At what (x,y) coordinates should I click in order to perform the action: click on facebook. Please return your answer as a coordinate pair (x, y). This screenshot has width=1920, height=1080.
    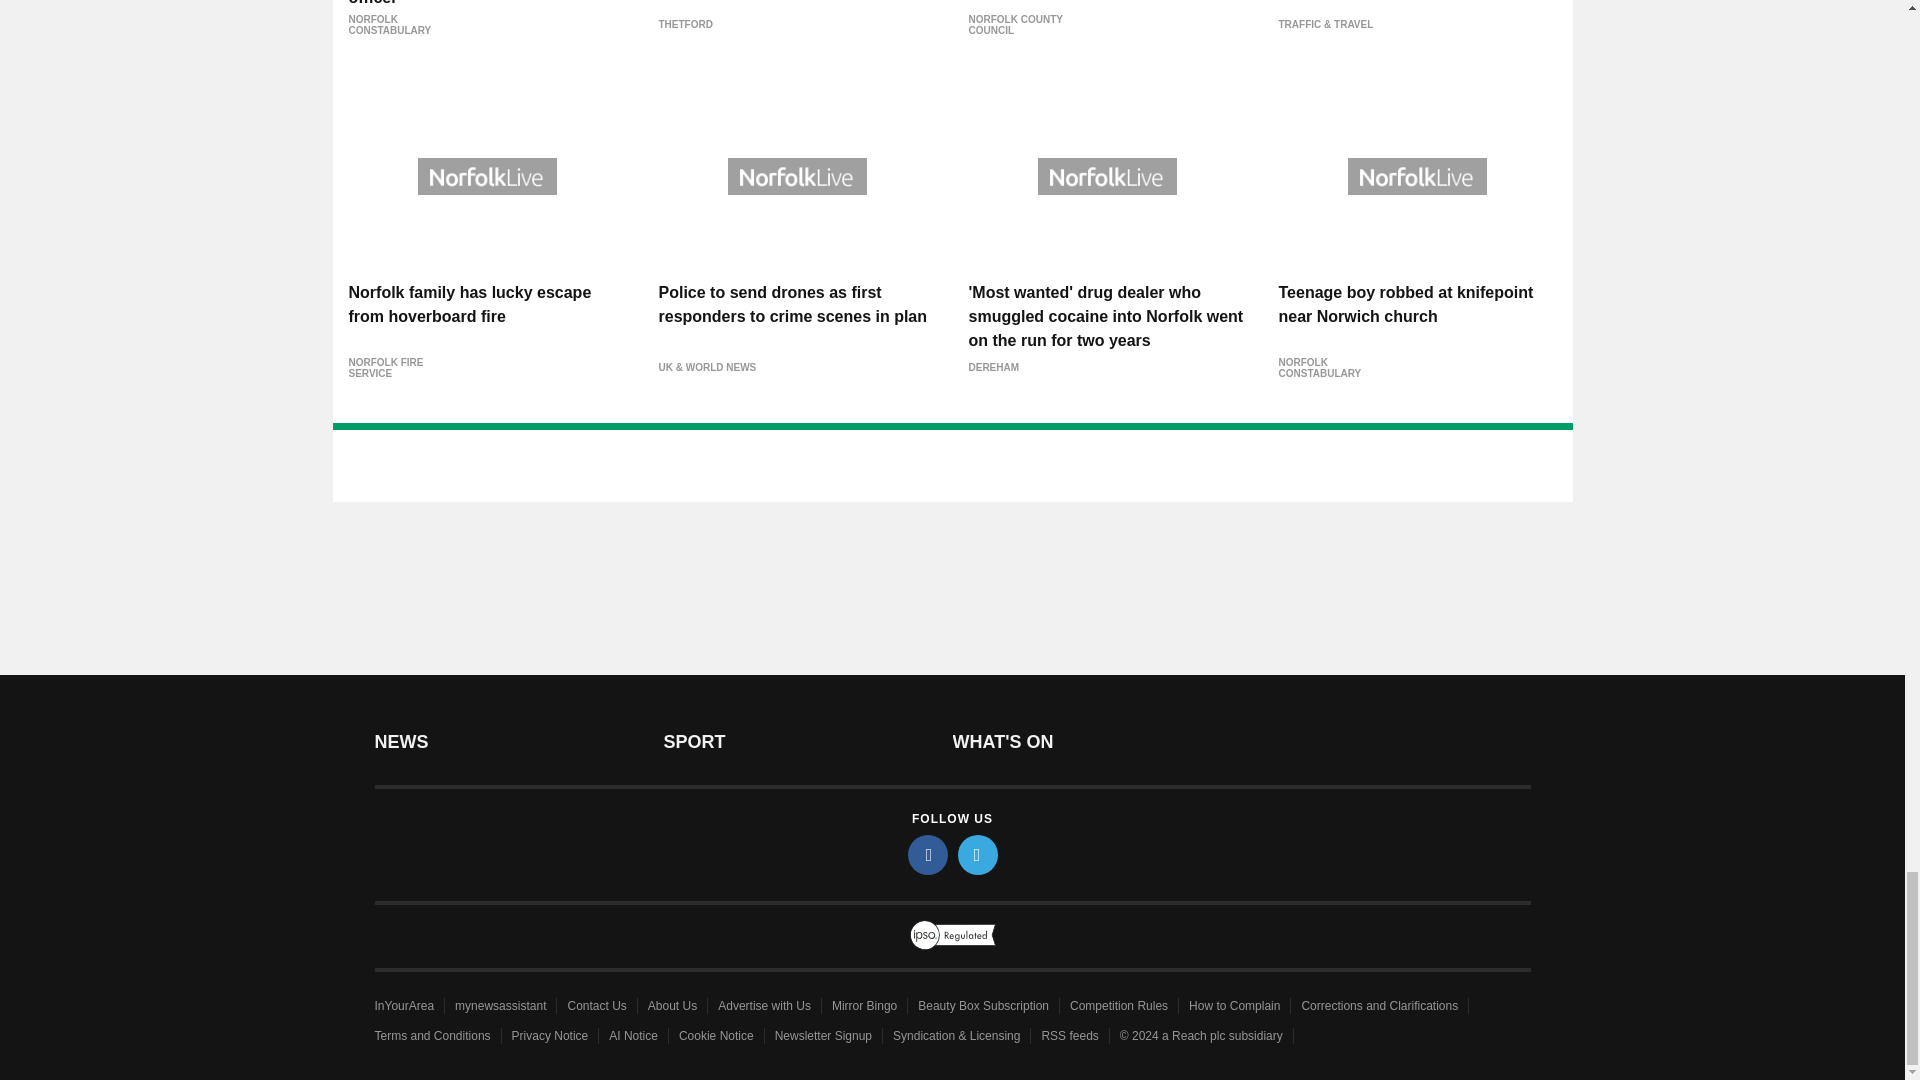
    Looking at the image, I should click on (928, 854).